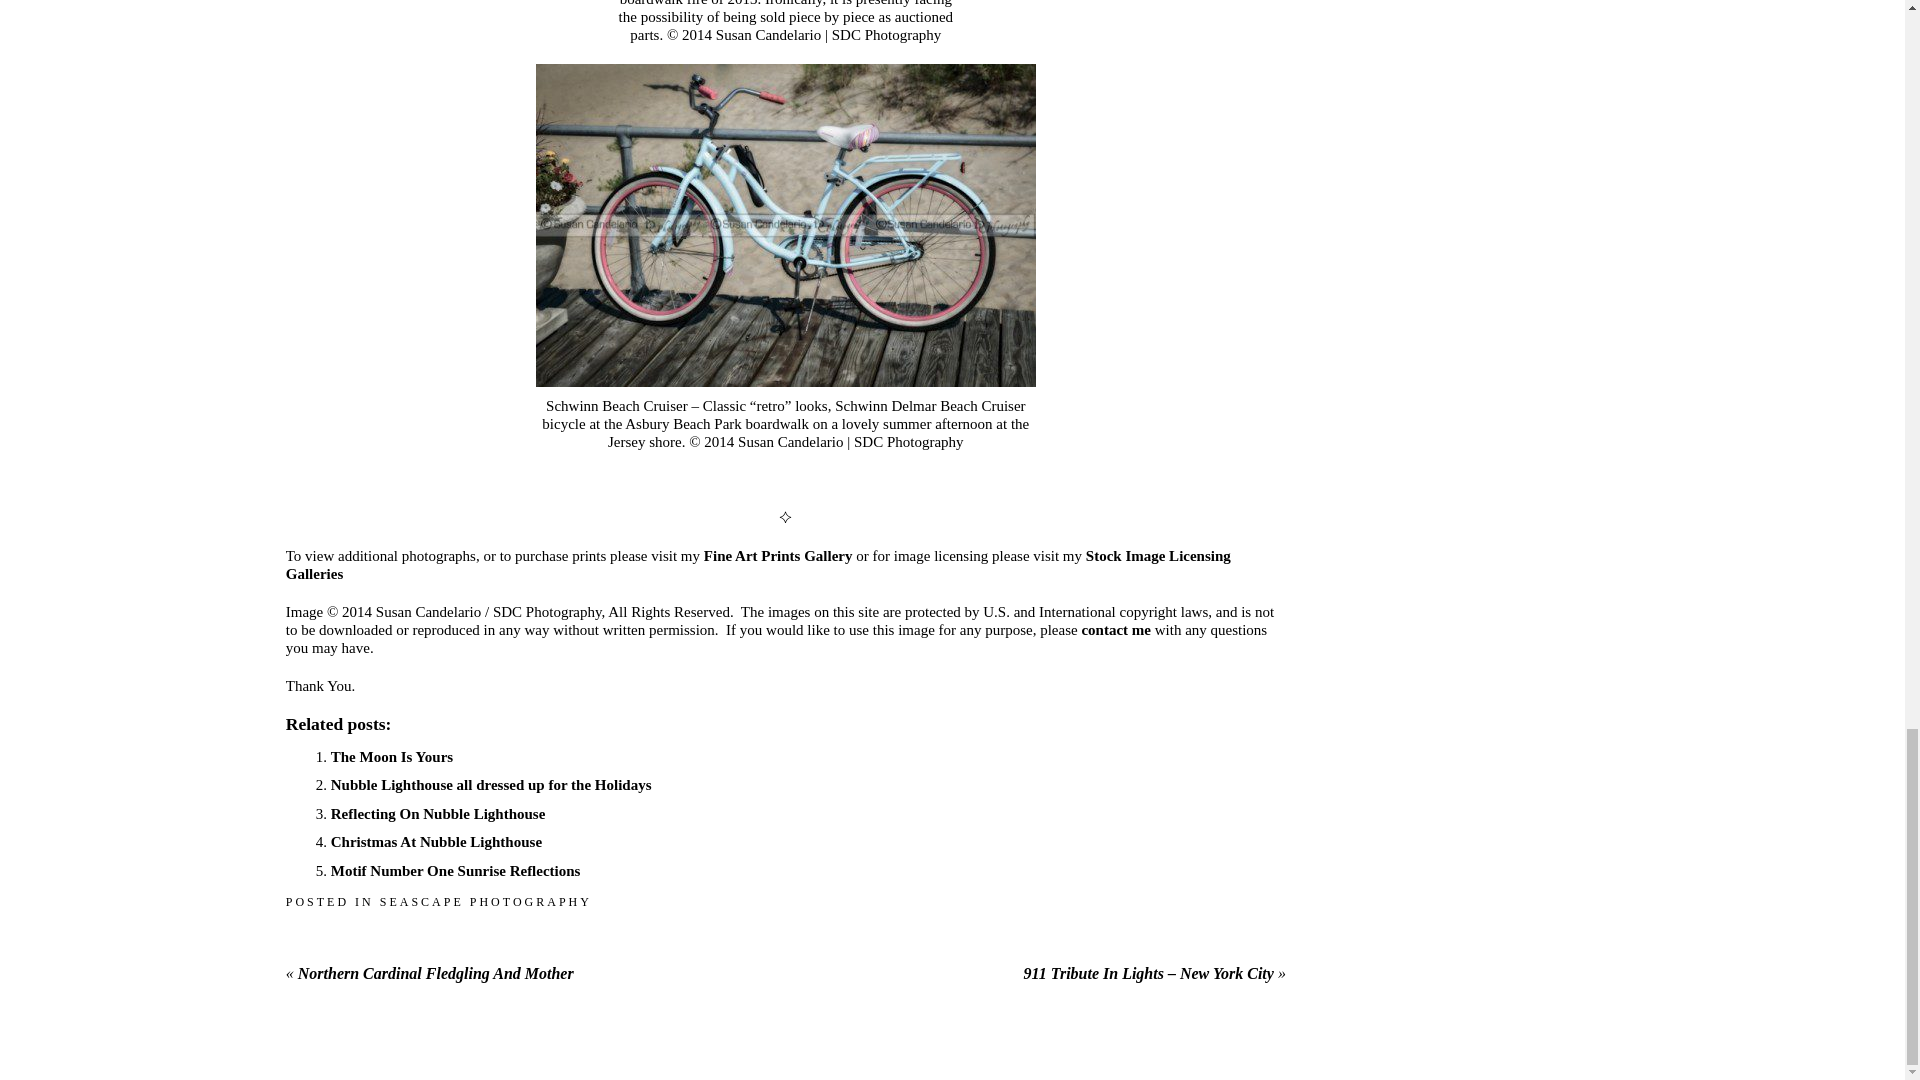 The width and height of the screenshot is (1920, 1080). Describe the element at coordinates (392, 756) in the screenshot. I see `The Moon Is Yours` at that location.